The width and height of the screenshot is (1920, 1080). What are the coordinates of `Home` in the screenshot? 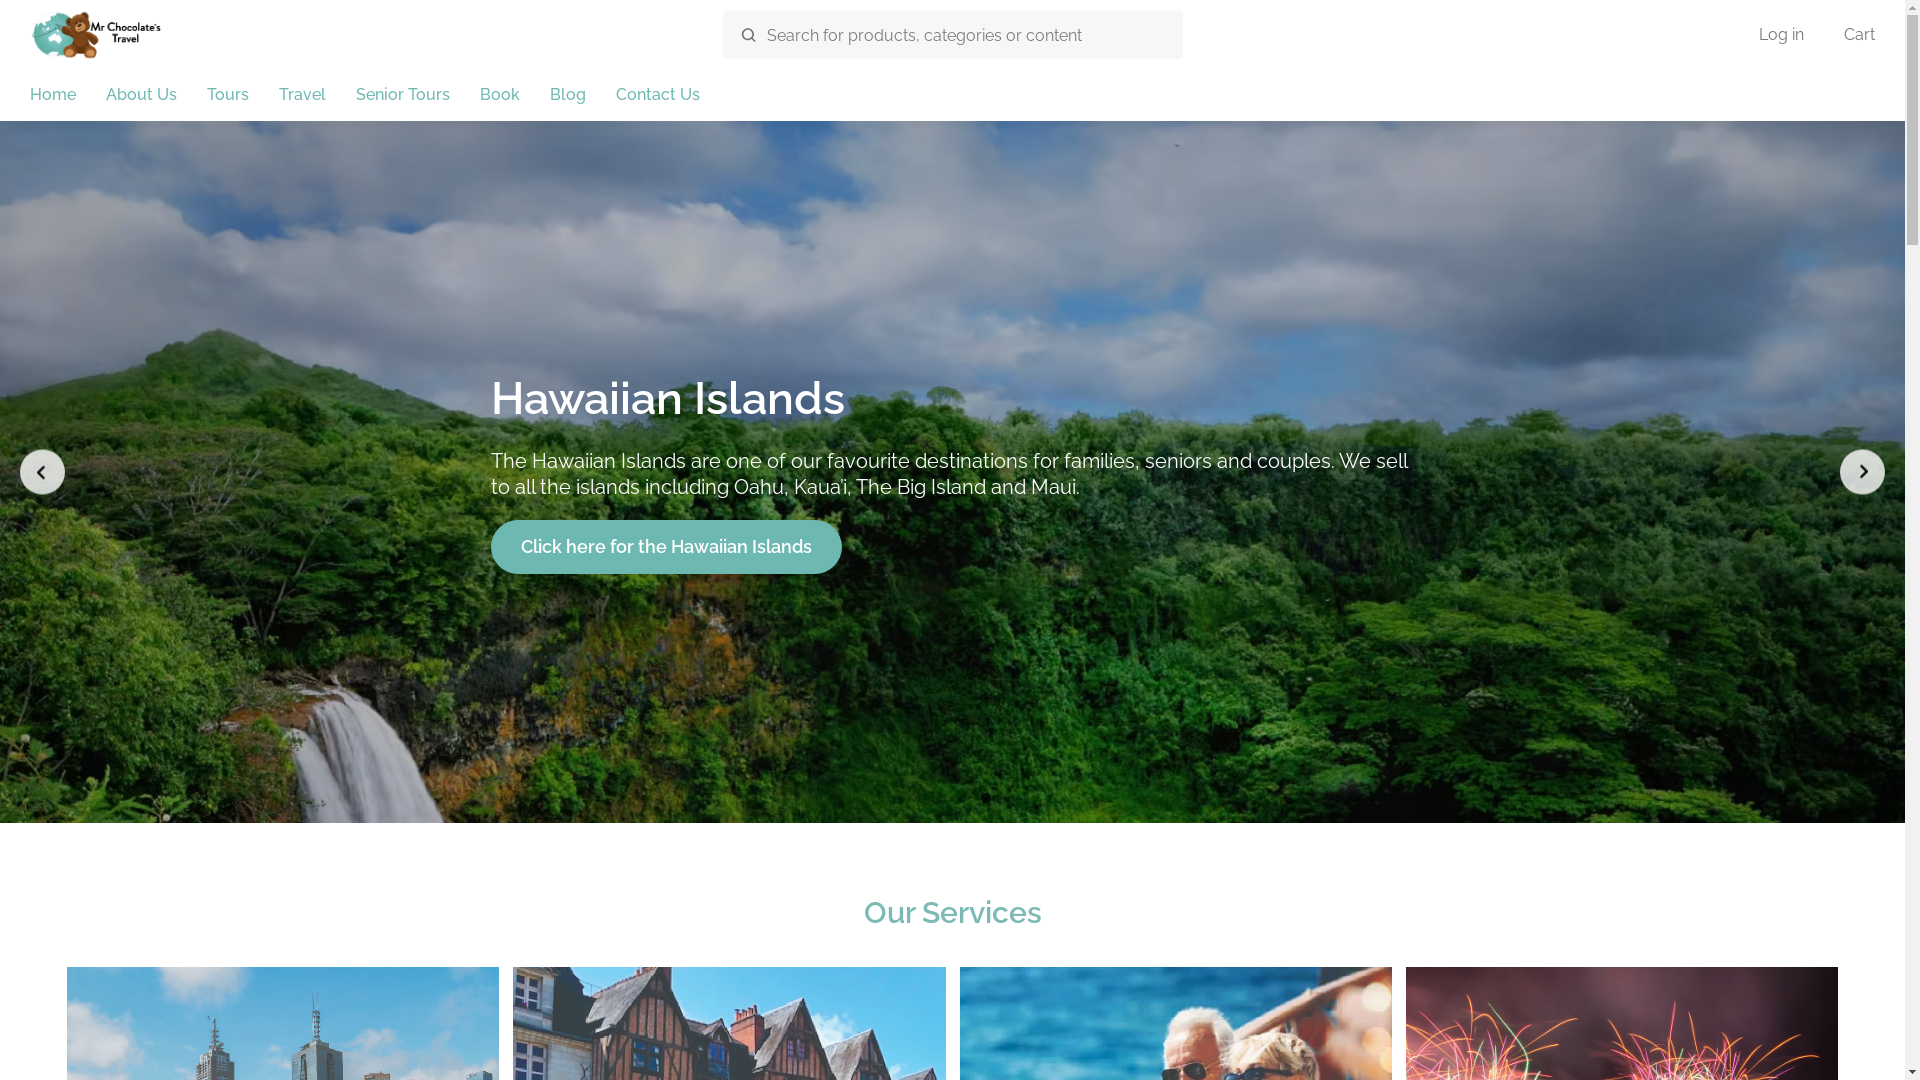 It's located at (53, 96).